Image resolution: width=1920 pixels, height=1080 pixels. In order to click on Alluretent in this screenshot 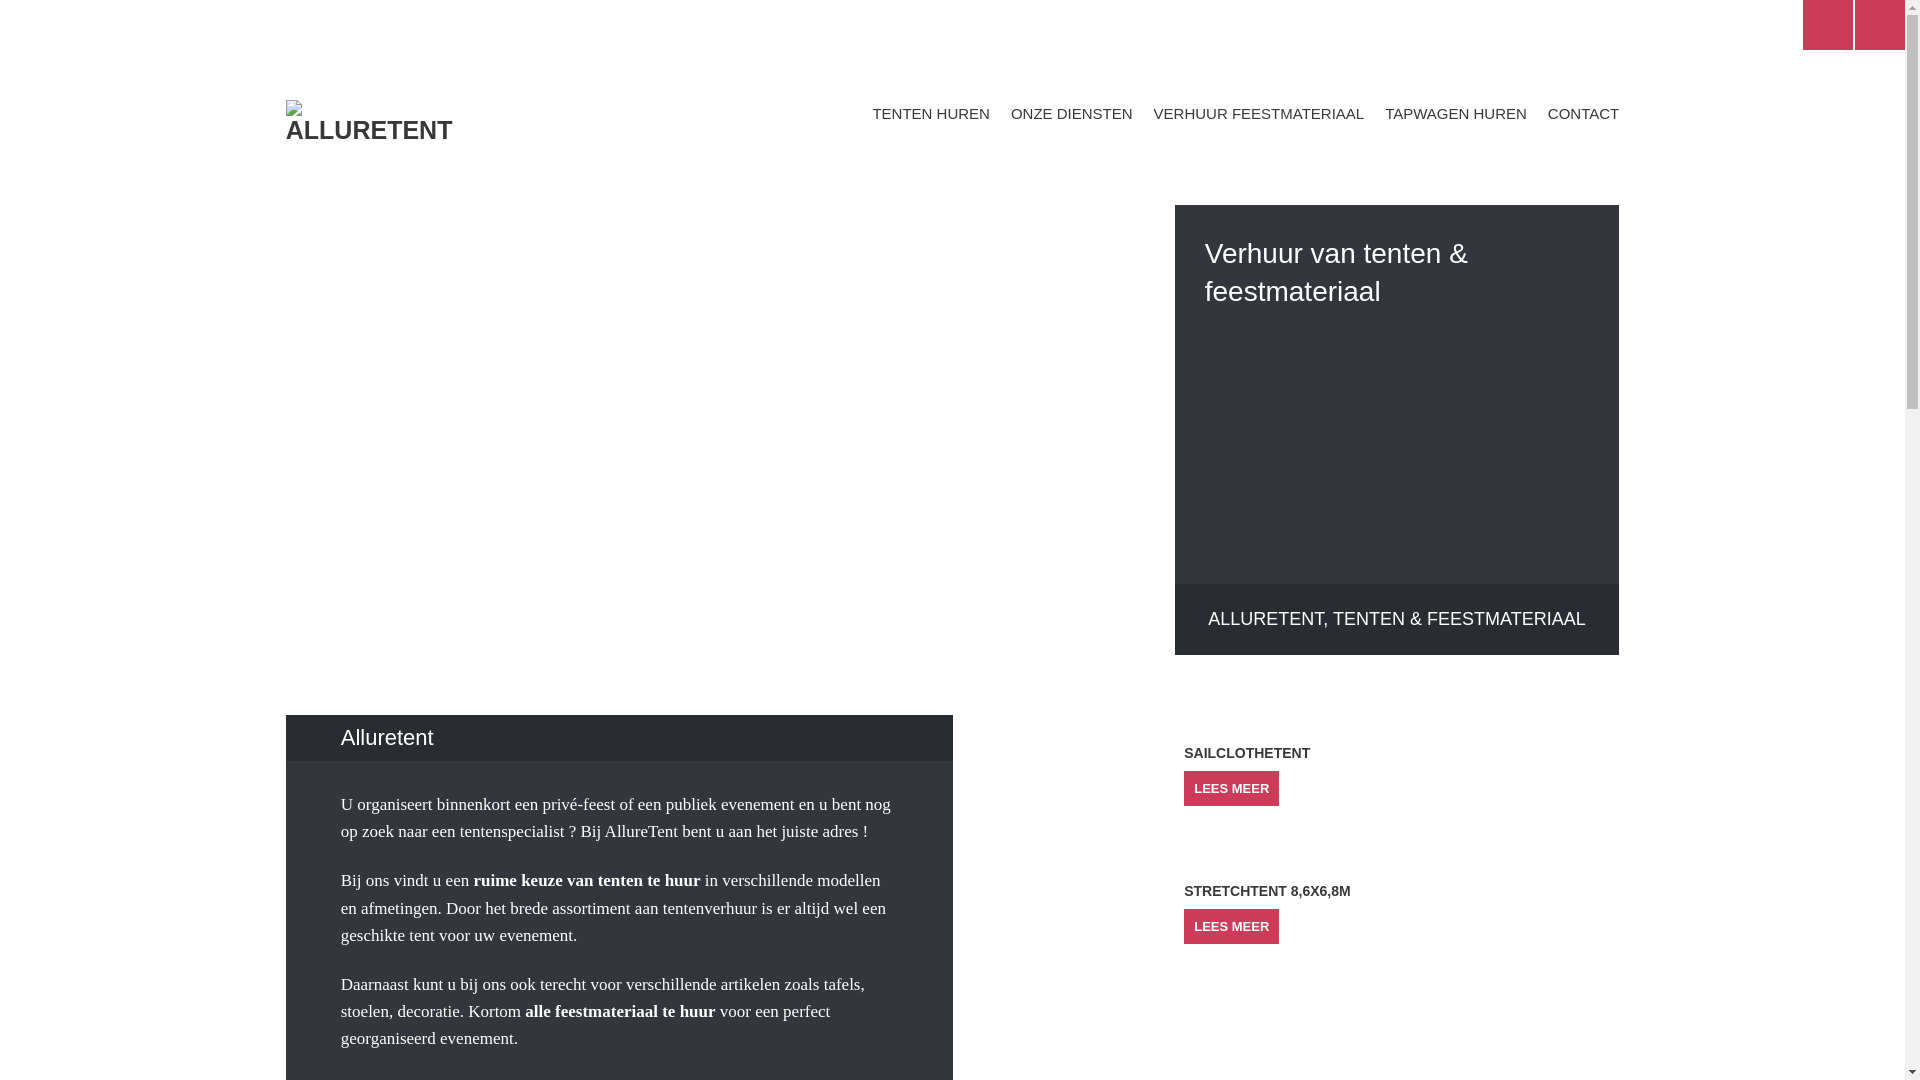, I will do `click(452, 122)`.